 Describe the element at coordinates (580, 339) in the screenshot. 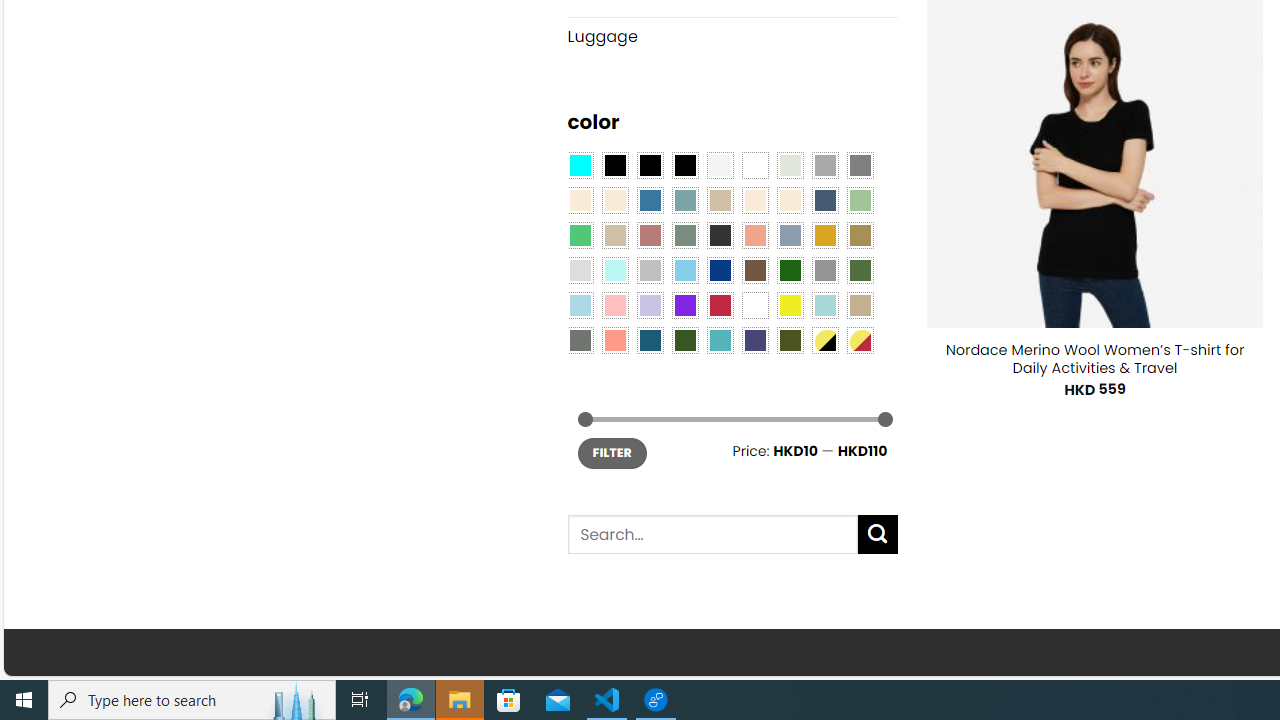

I see `Dull Nickle` at that location.